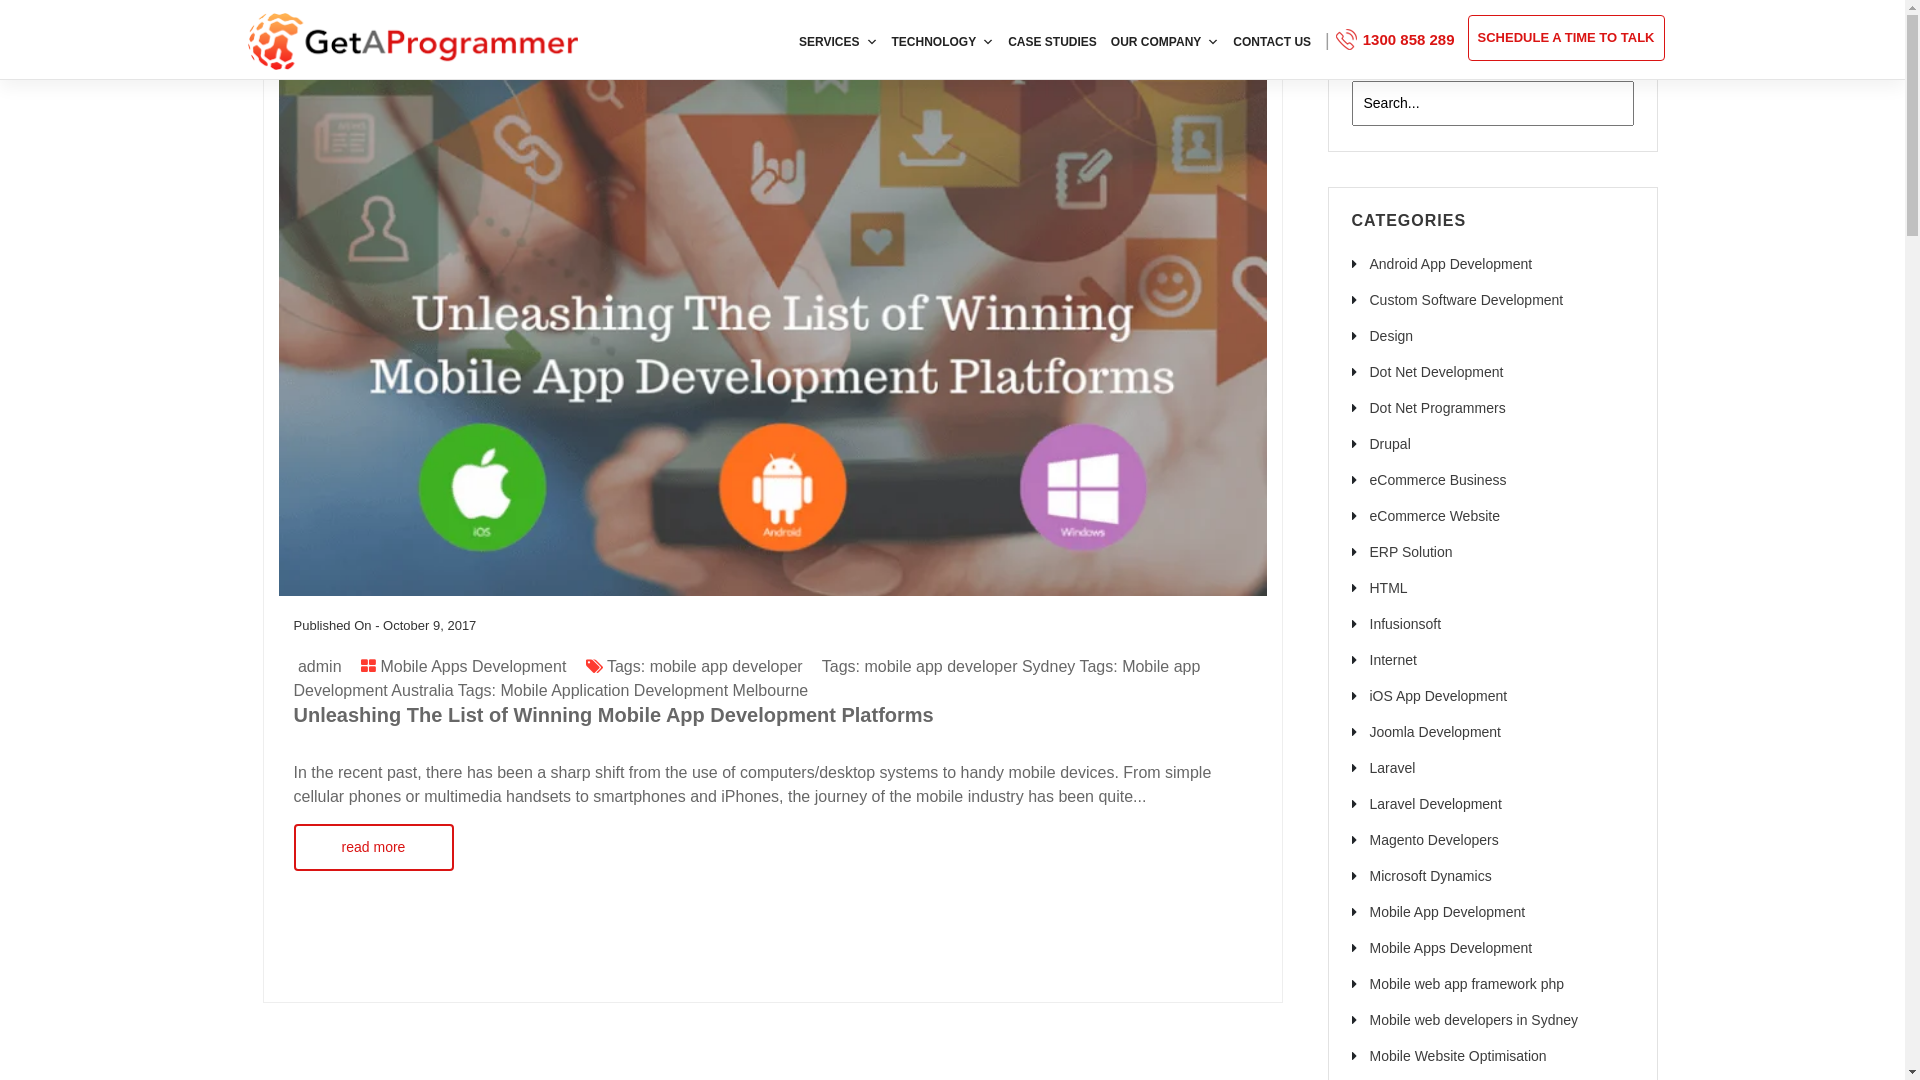  What do you see at coordinates (1448, 912) in the screenshot?
I see `Mobile App Development` at bounding box center [1448, 912].